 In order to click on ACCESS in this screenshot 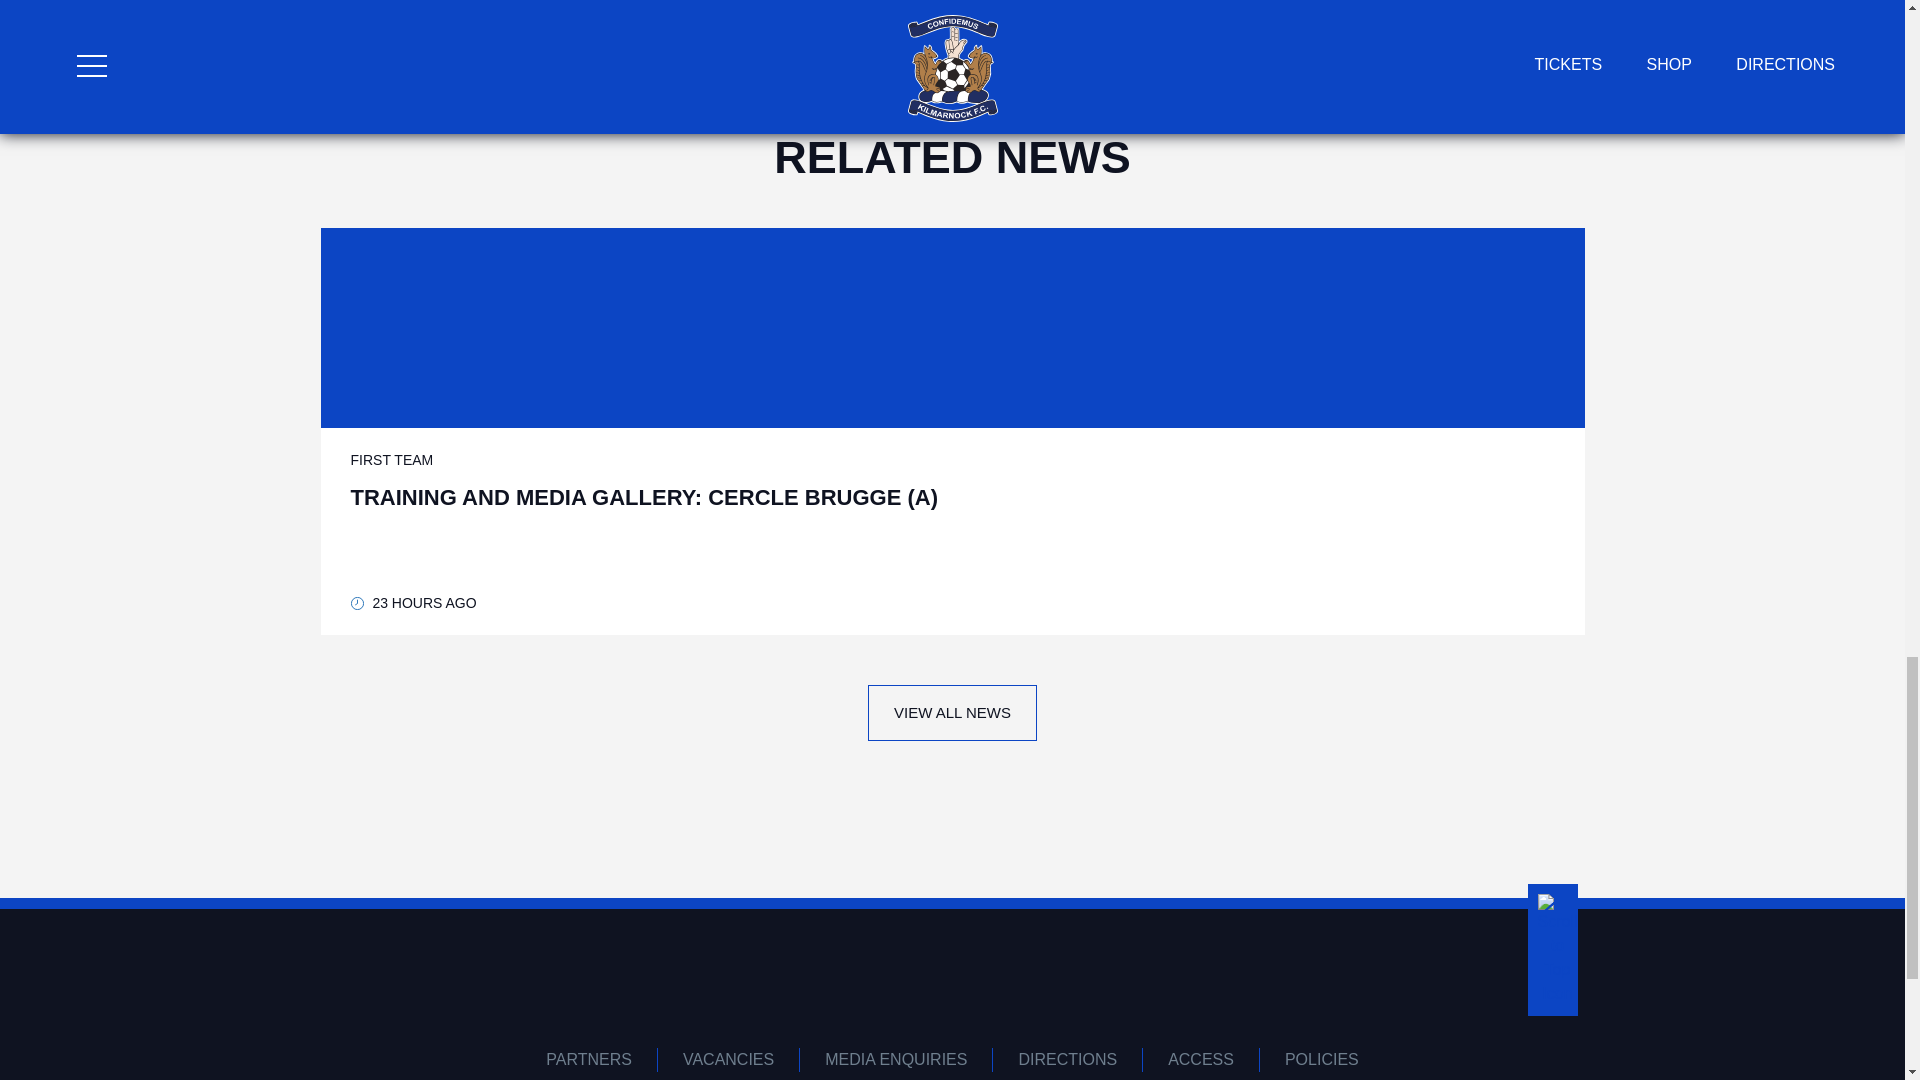, I will do `click(1200, 1060)`.